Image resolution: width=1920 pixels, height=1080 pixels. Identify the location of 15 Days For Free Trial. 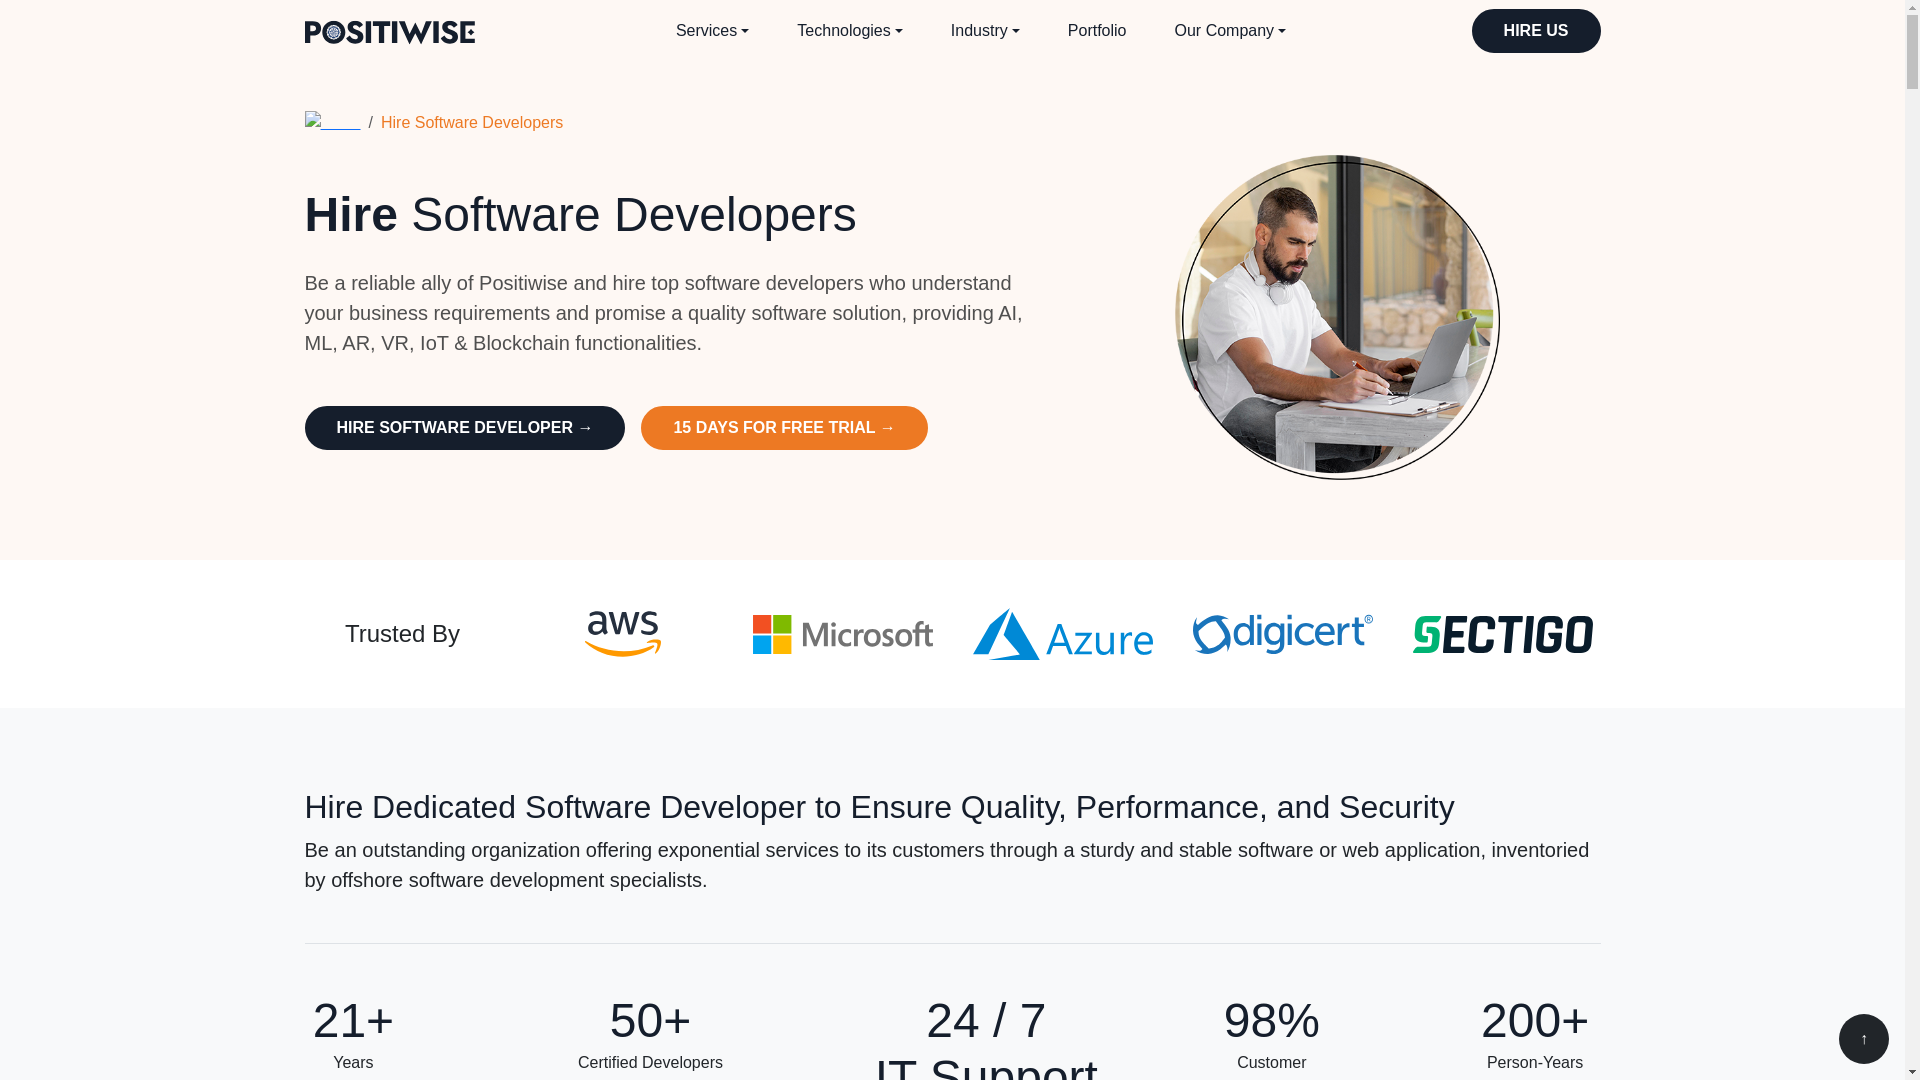
(784, 428).